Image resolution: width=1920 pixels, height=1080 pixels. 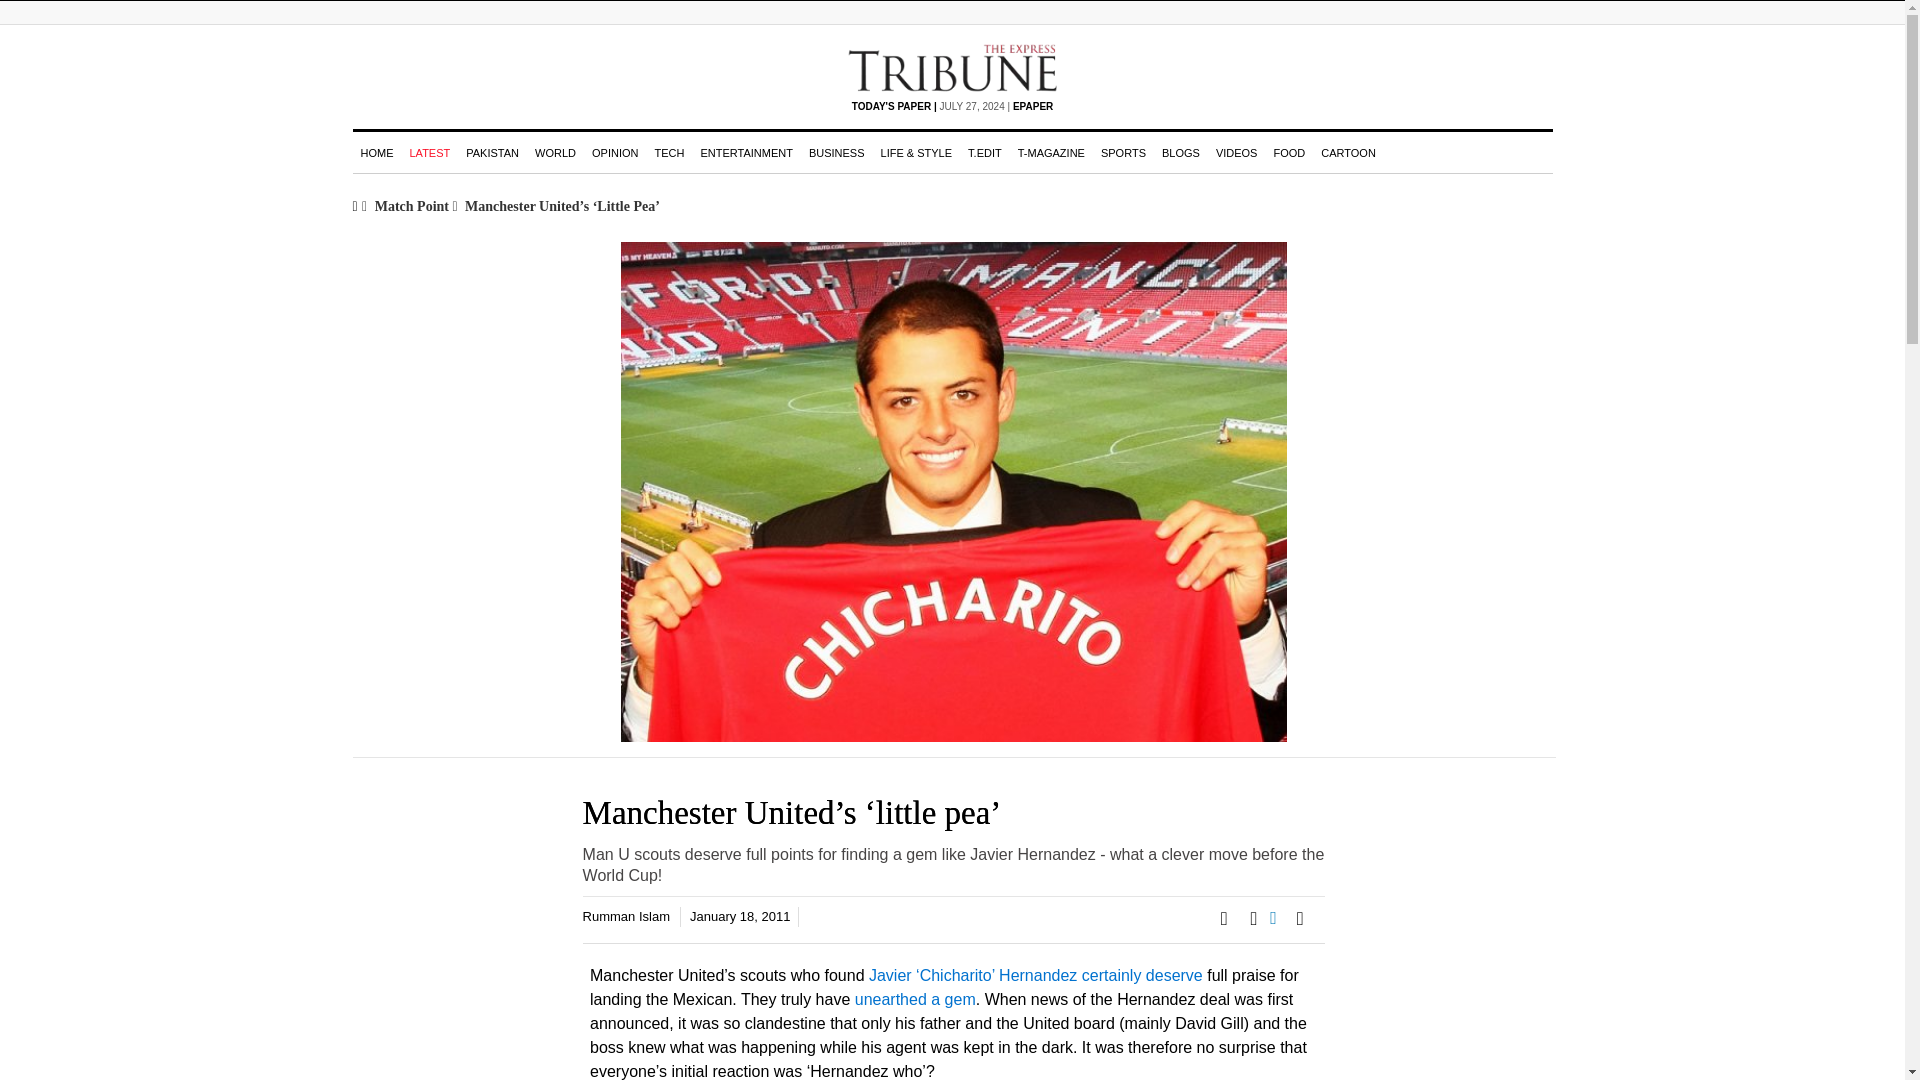 I want to click on CARTOON, so click(x=1348, y=151).